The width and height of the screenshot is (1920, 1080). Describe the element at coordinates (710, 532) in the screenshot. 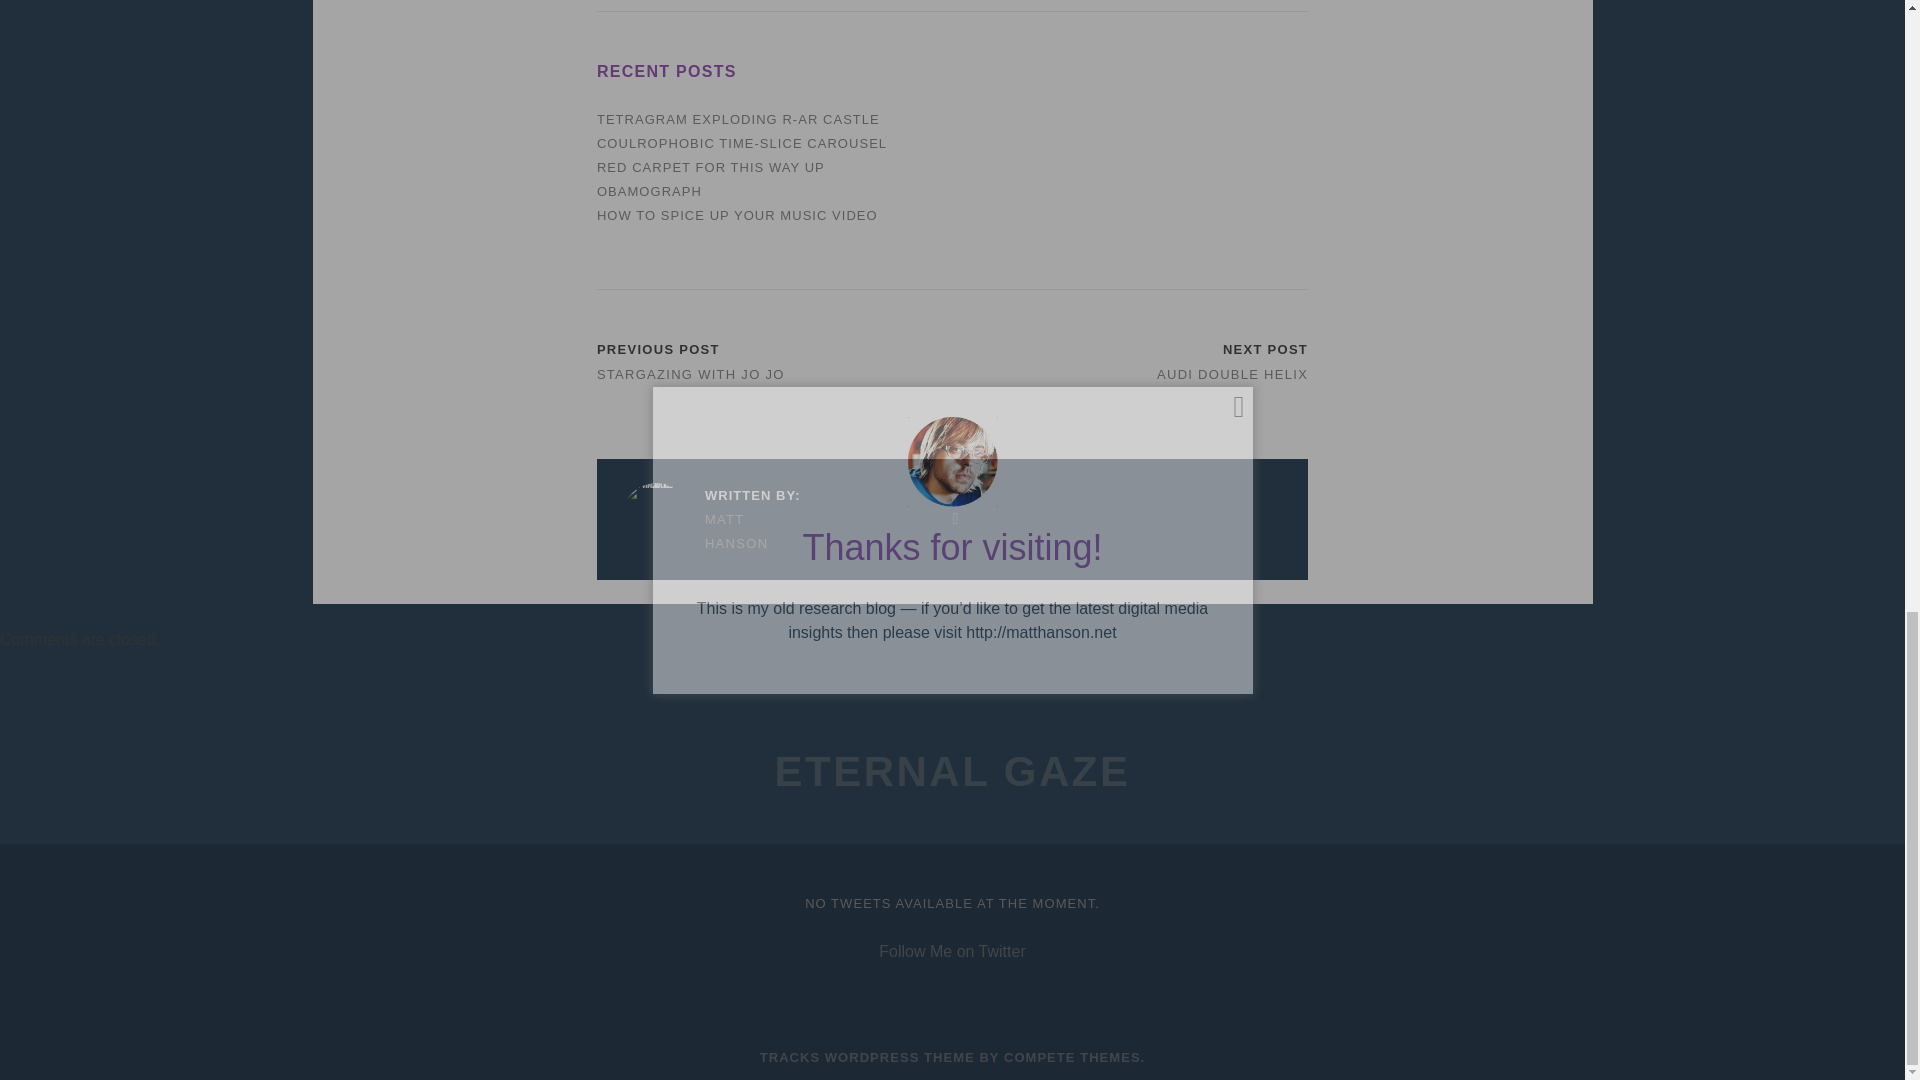

I see `Posts by Matt Hanson` at that location.